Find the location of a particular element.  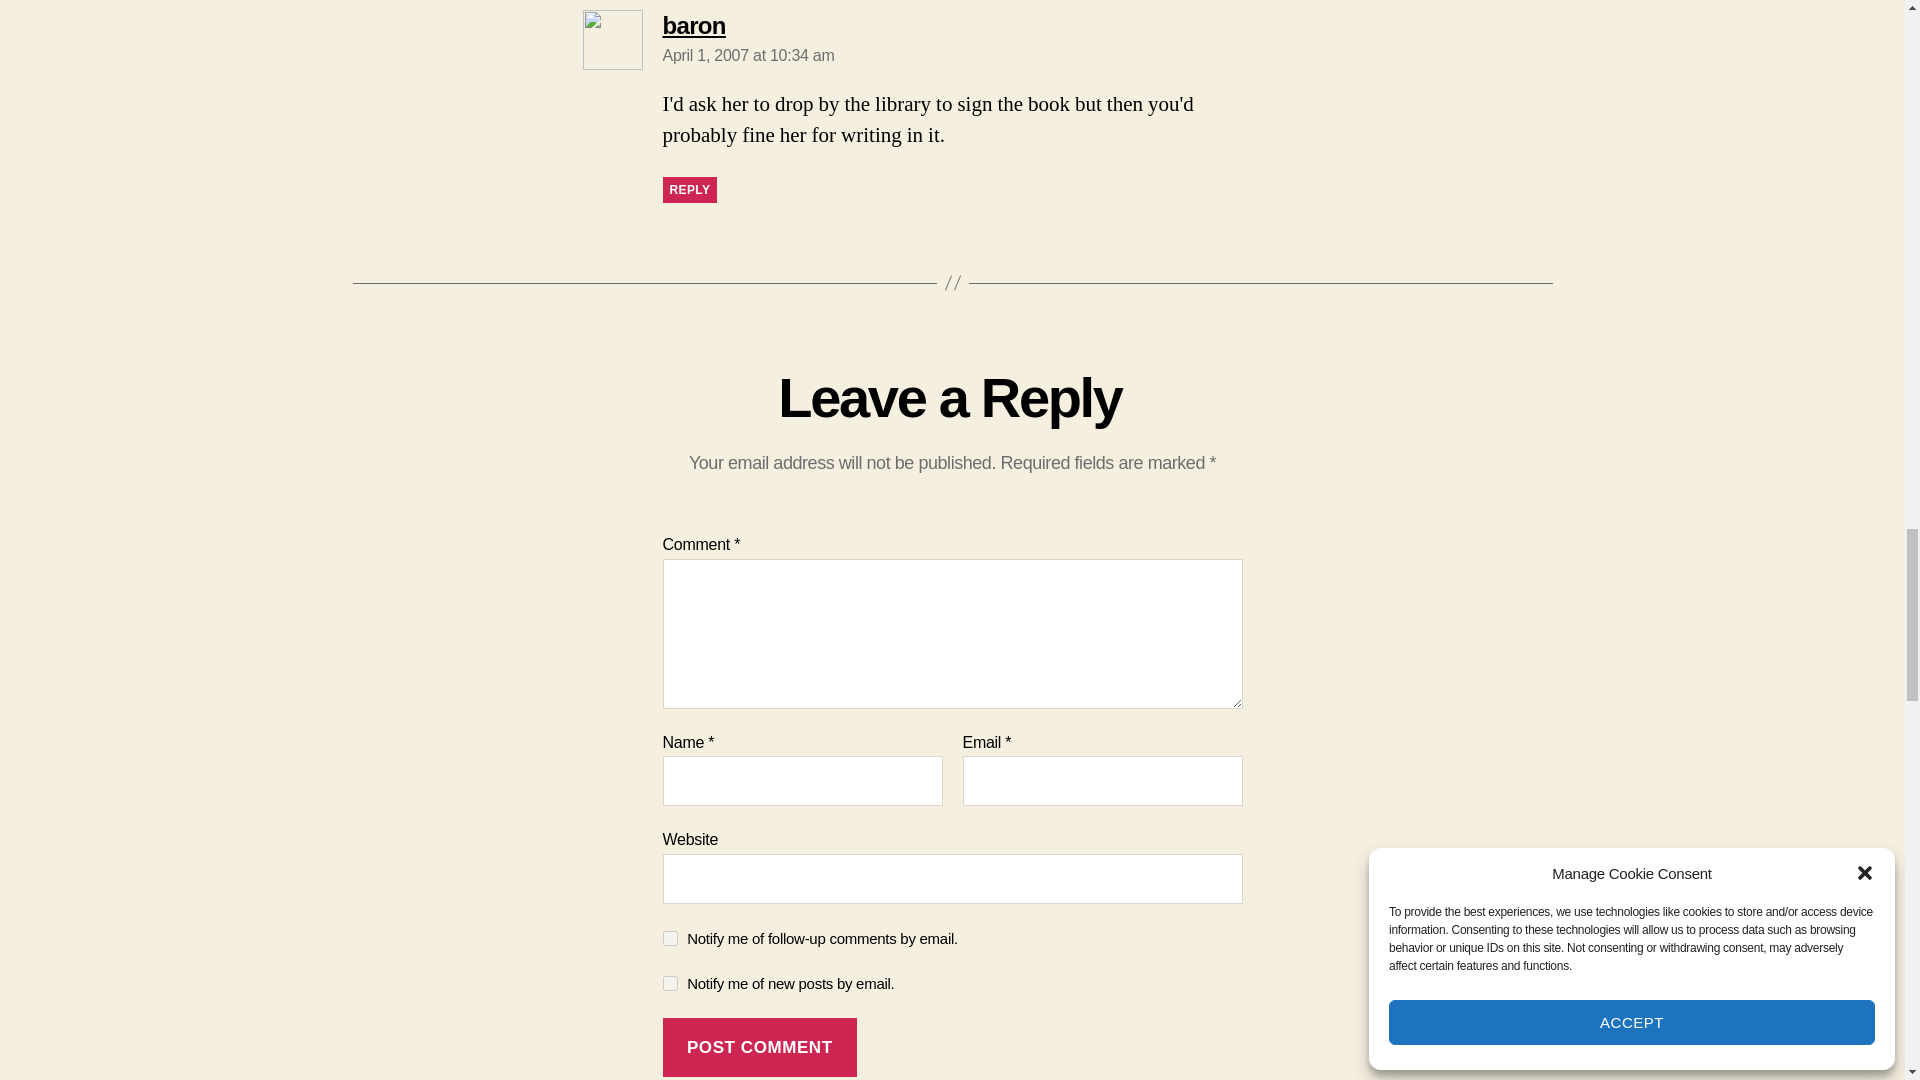

Post Comment is located at coordinates (759, 1047).